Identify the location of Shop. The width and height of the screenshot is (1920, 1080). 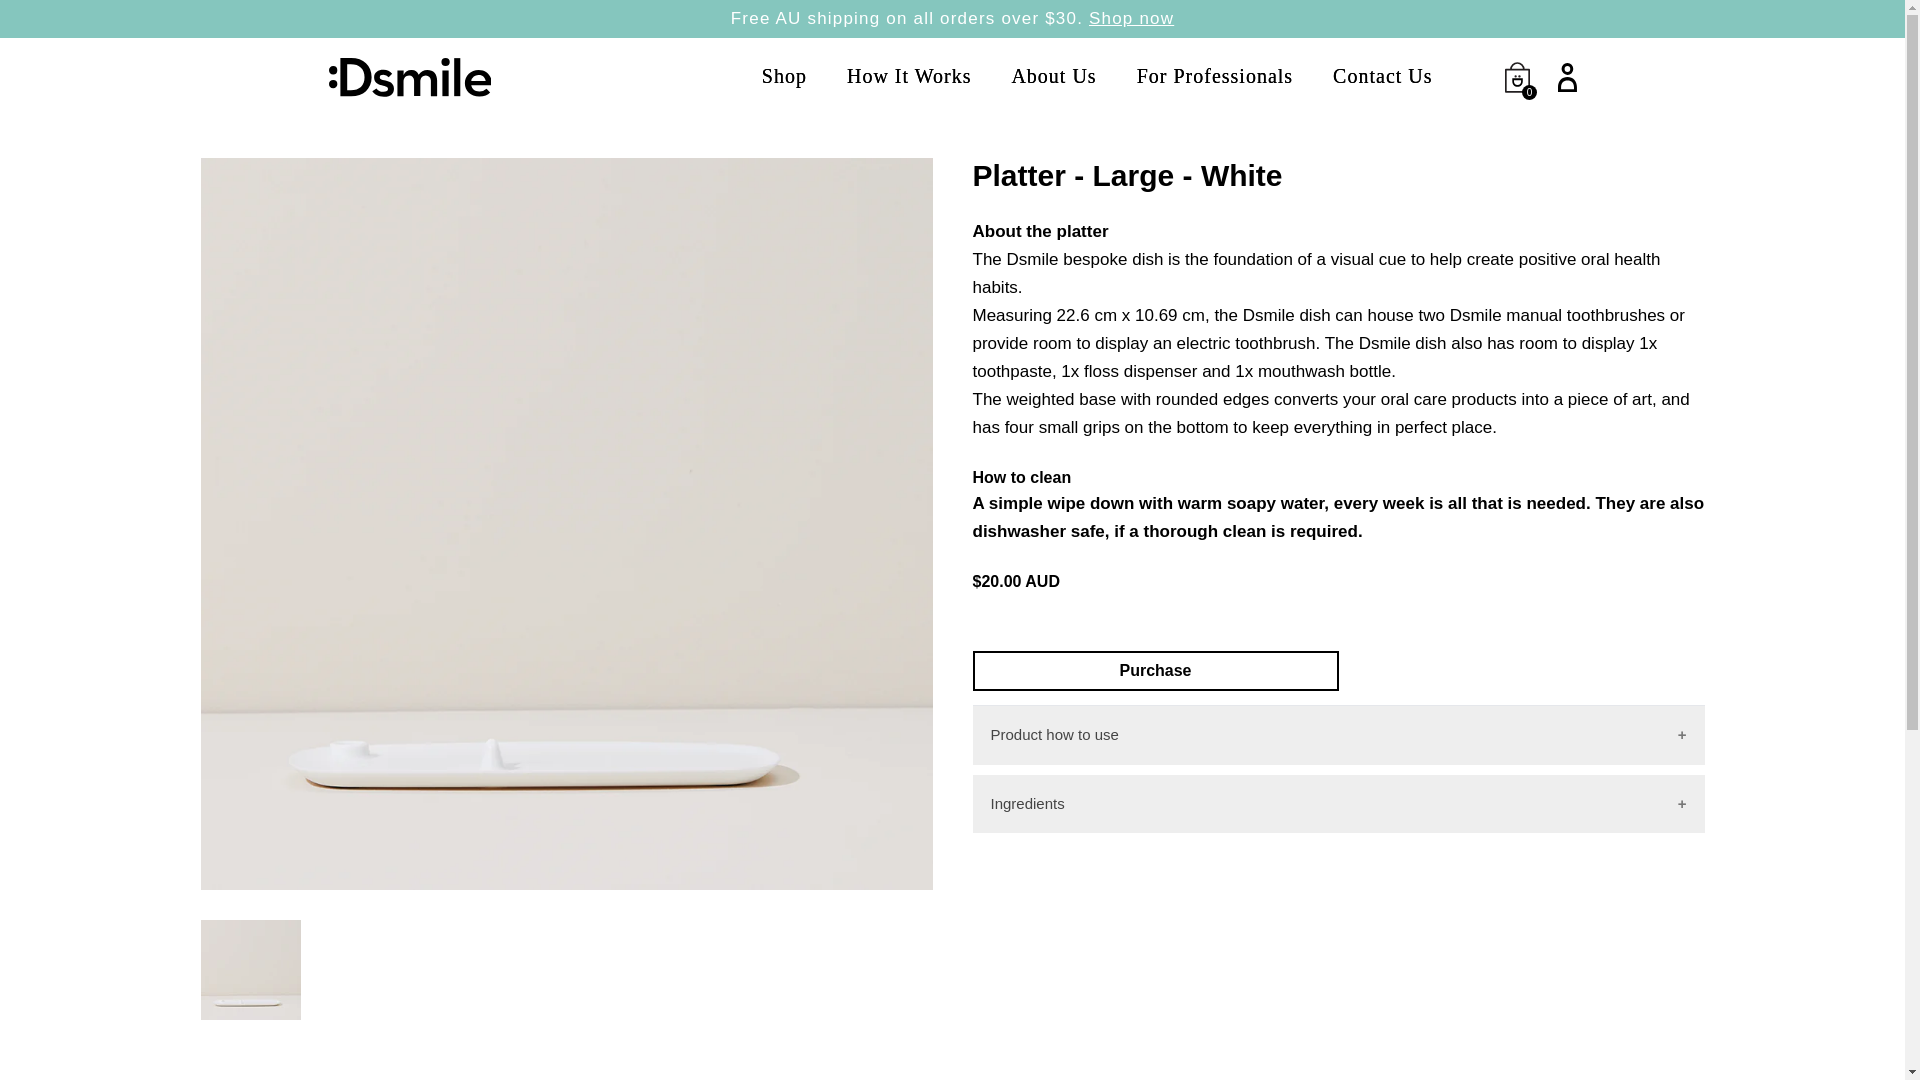
(784, 76).